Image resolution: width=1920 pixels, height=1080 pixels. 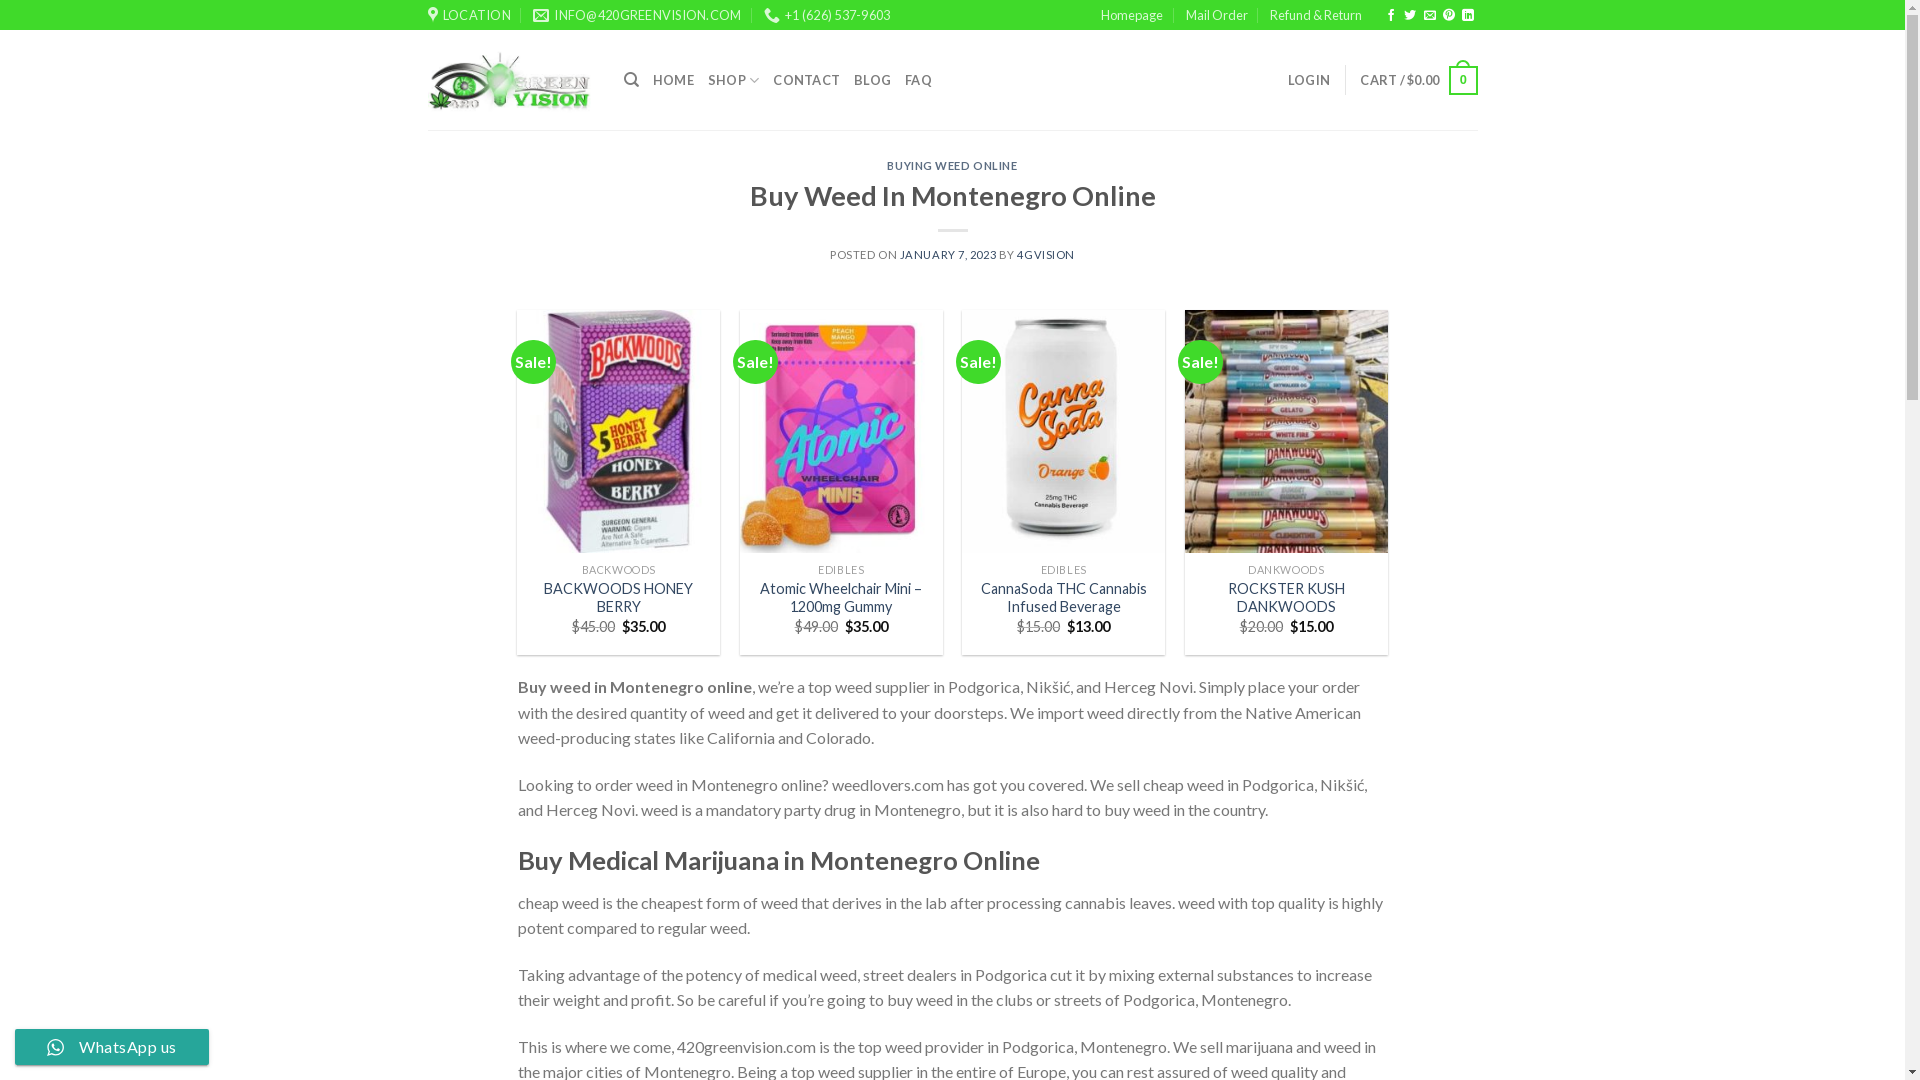 I want to click on BACKWOODS HONEY BERRY, so click(x=618, y=598).